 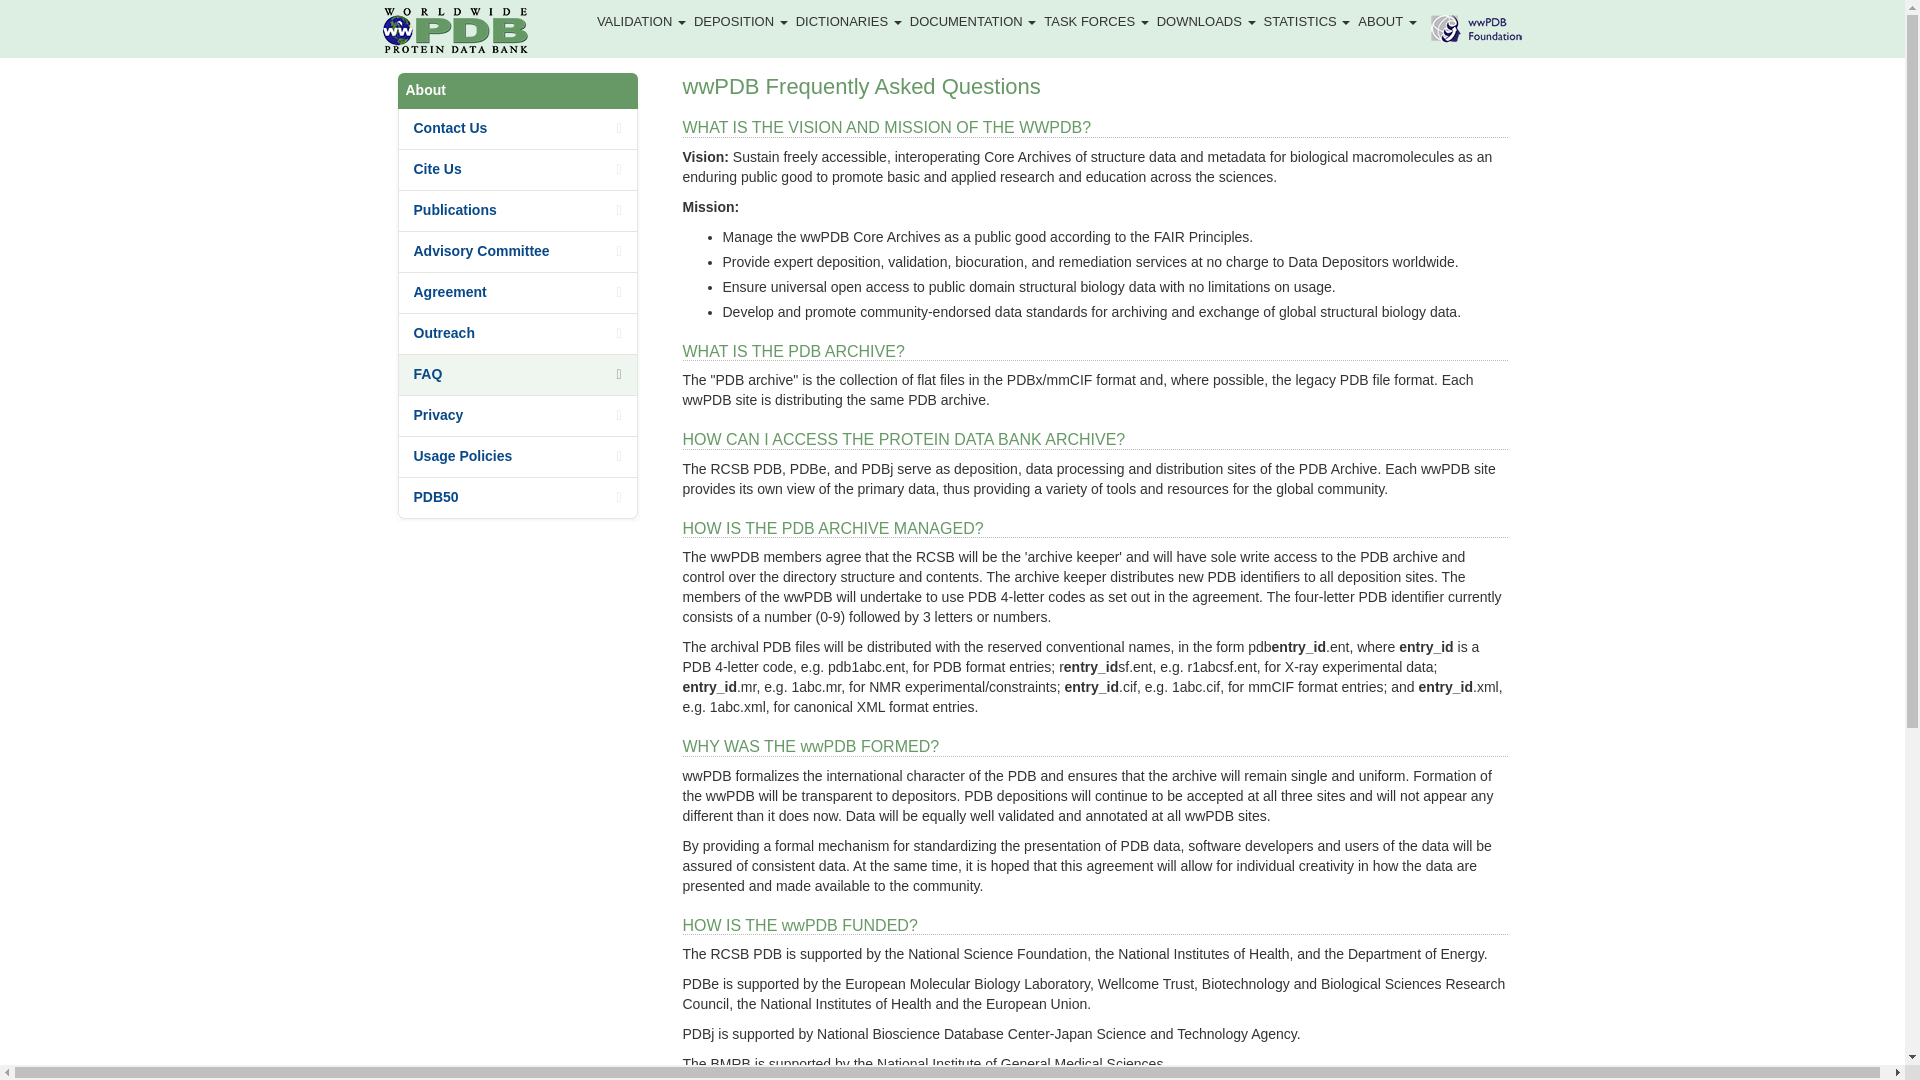 What do you see at coordinates (1206, 21) in the screenshot?
I see `DOWNLOADS` at bounding box center [1206, 21].